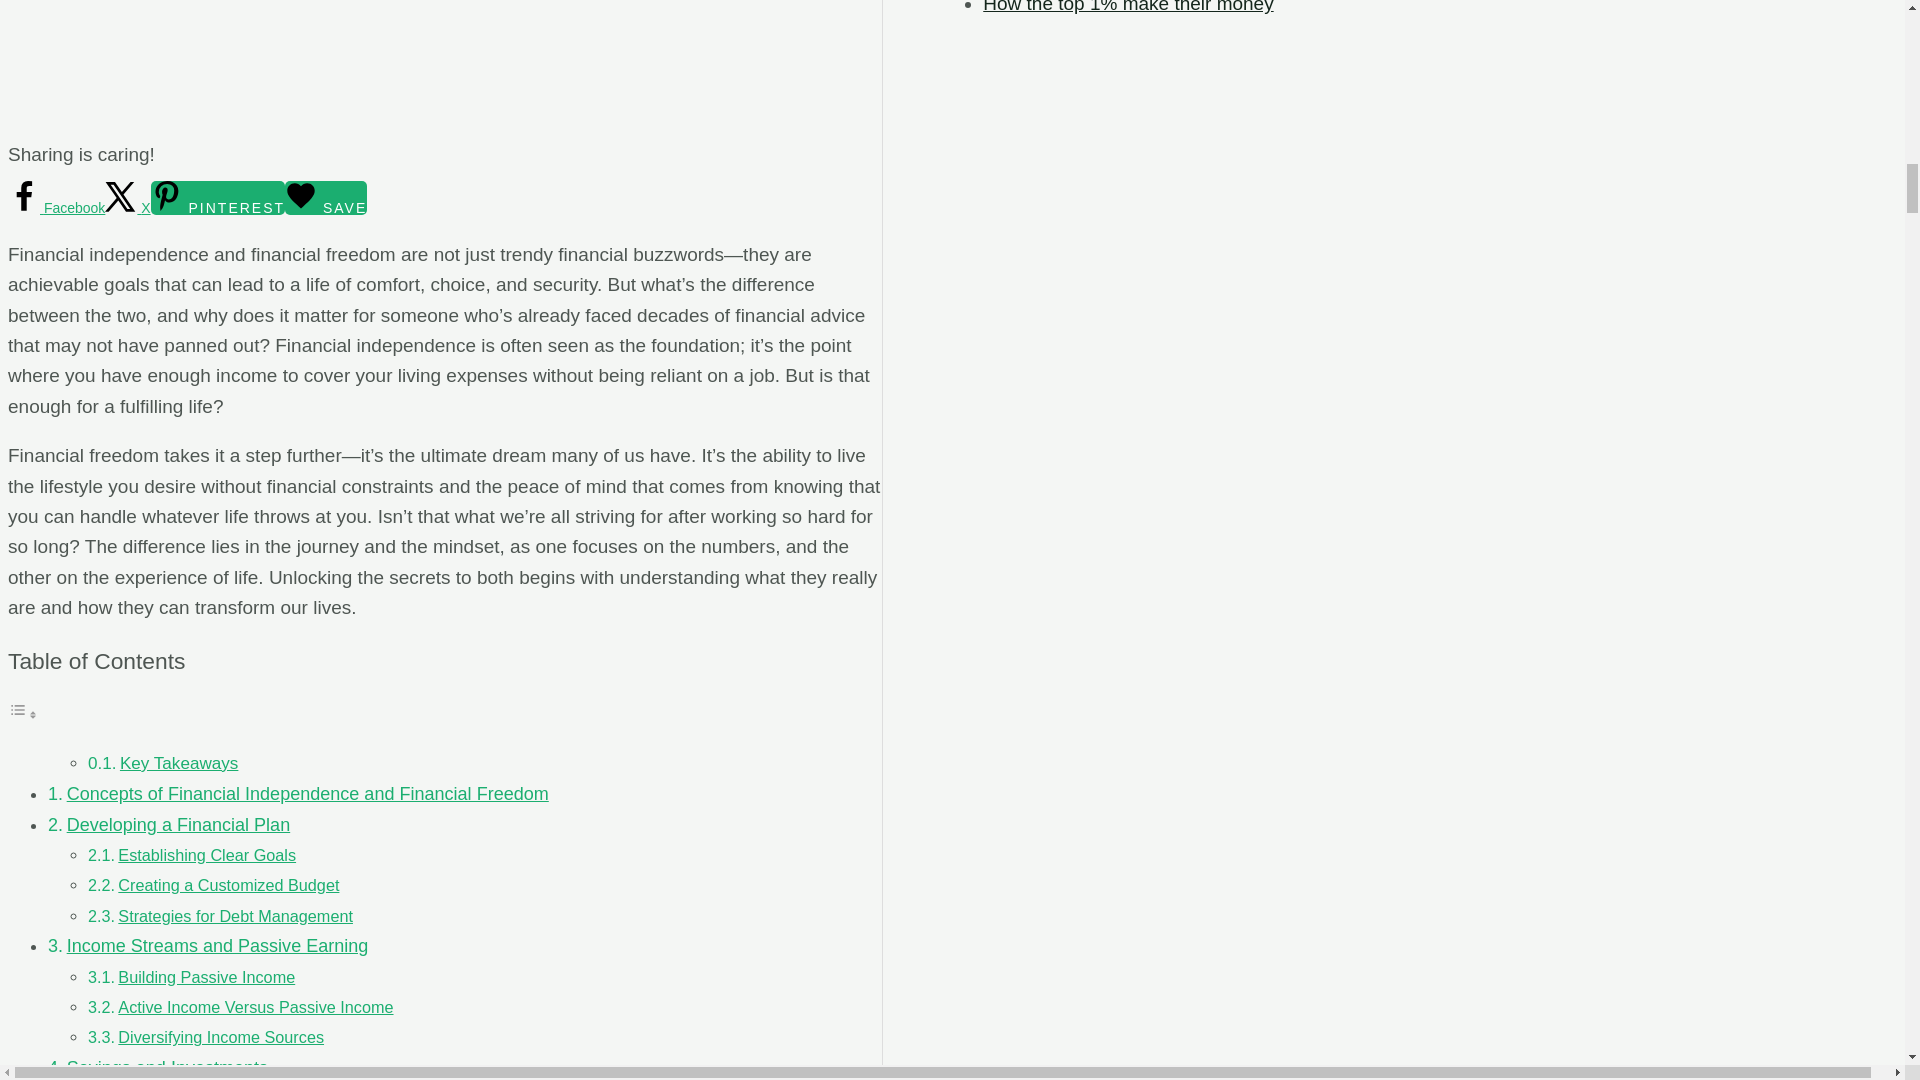 This screenshot has height=1080, width=1920. What do you see at coordinates (56, 208) in the screenshot?
I see `Share on Facebook` at bounding box center [56, 208].